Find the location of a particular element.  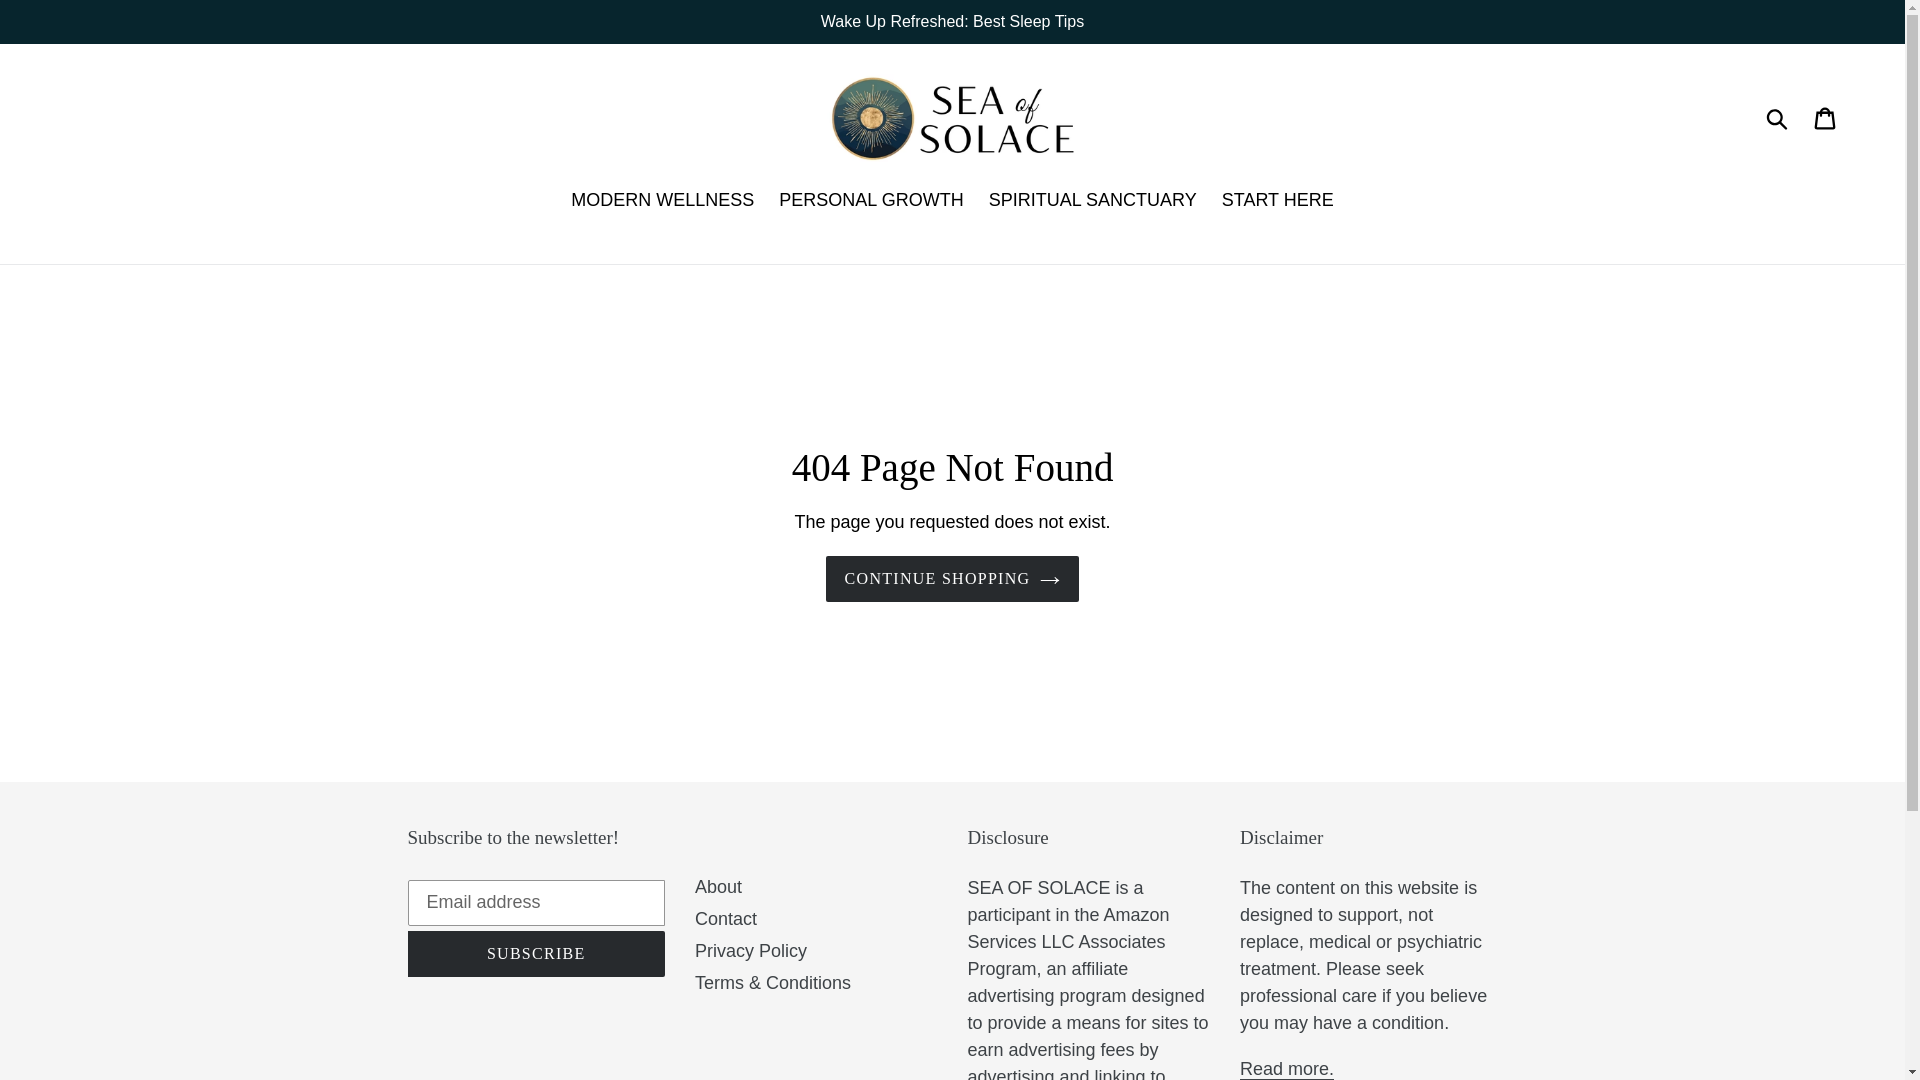

PERSONAL GROWTH is located at coordinates (871, 202).